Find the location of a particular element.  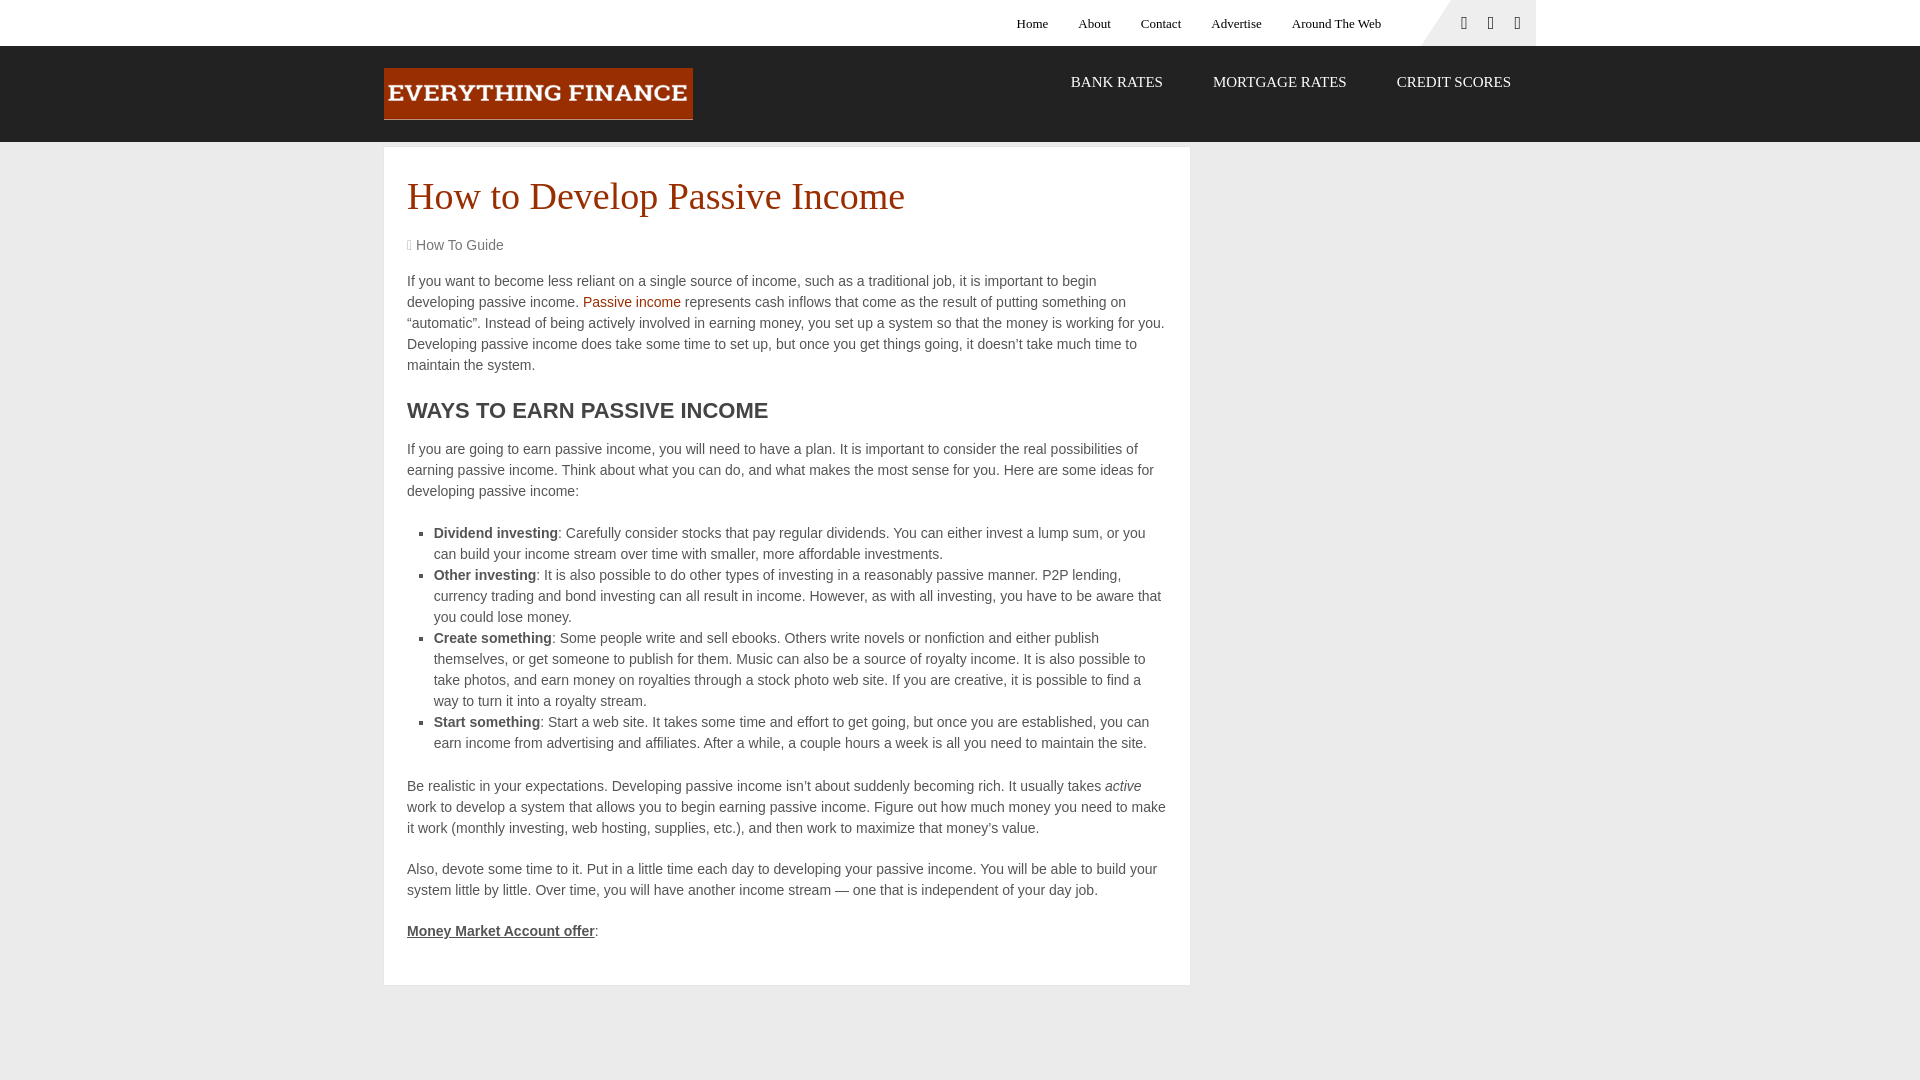

CREDIT SCORES is located at coordinates (1454, 82).